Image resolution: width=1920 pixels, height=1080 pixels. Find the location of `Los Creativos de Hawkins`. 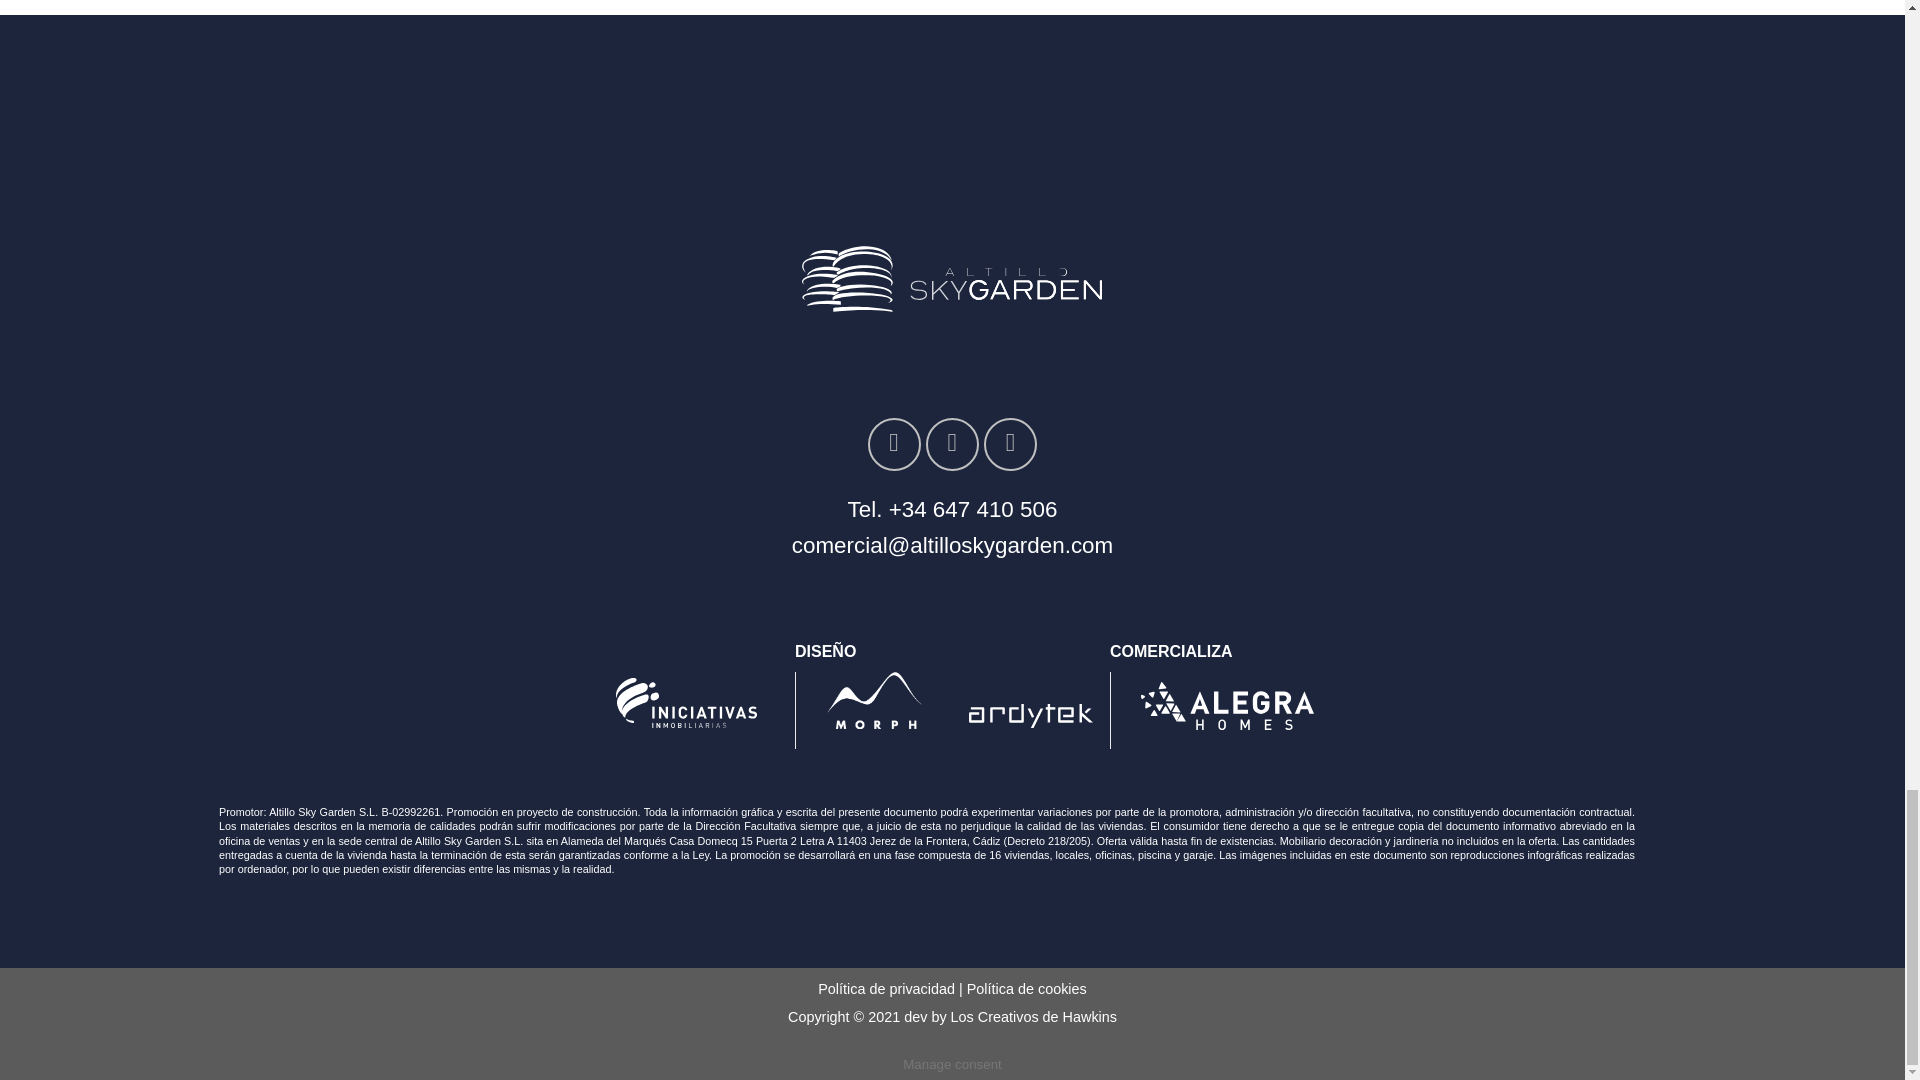

Los Creativos de Hawkins is located at coordinates (1034, 1016).